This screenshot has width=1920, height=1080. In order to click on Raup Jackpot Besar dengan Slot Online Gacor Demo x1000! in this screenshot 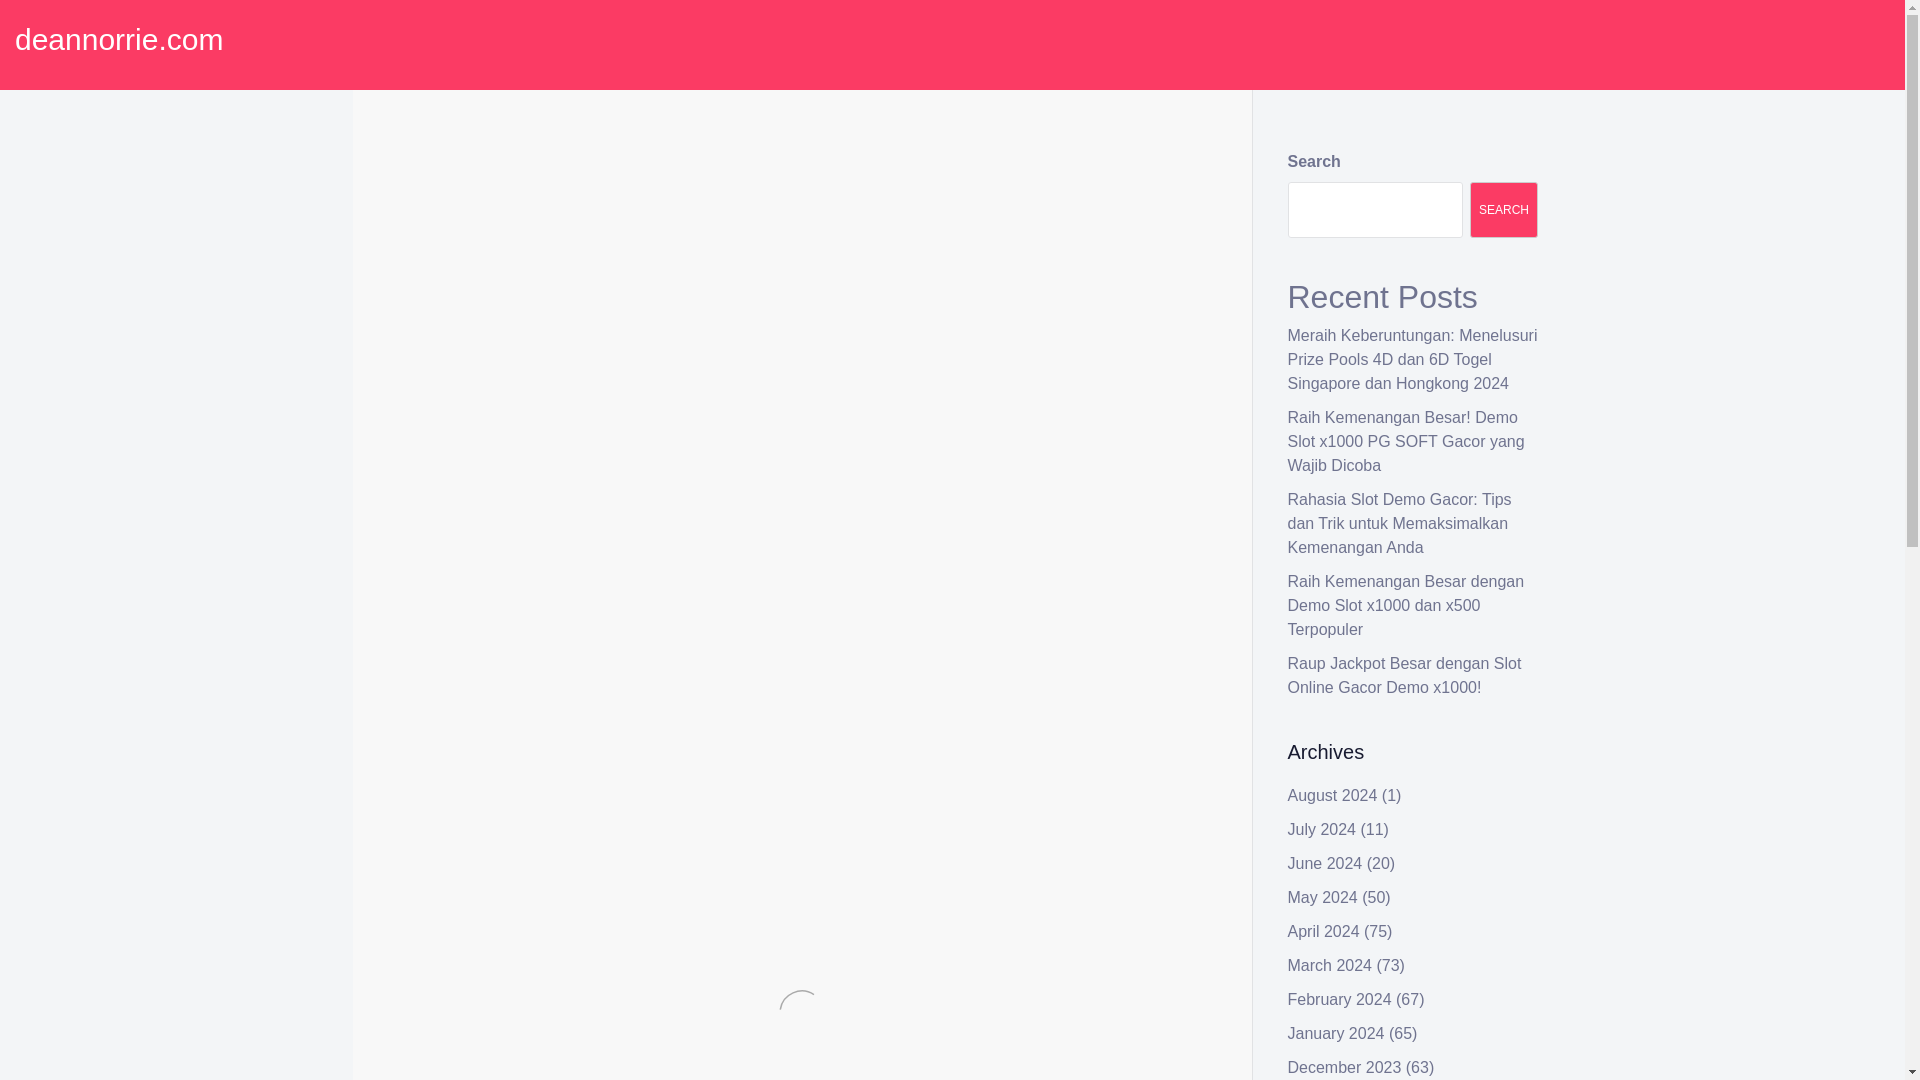, I will do `click(1405, 674)`.